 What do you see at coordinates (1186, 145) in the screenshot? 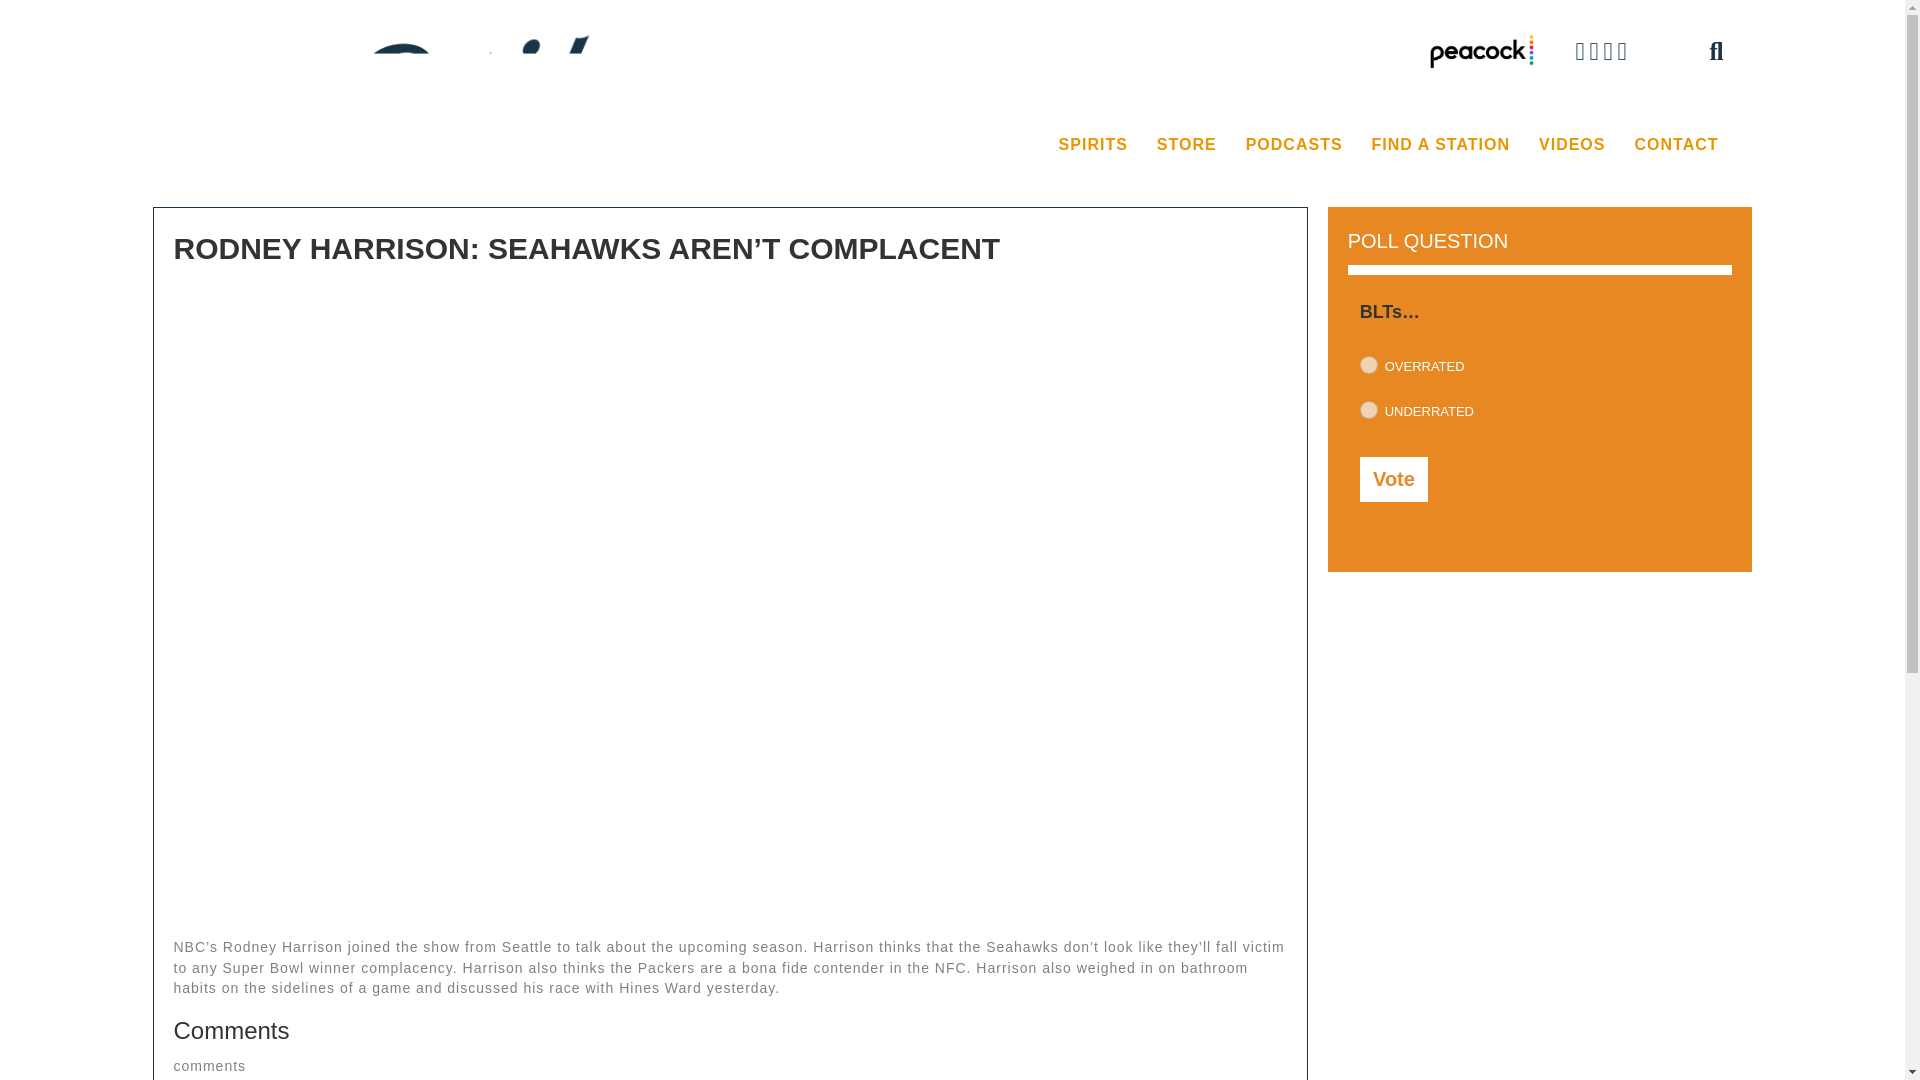
I see `STORE` at bounding box center [1186, 145].